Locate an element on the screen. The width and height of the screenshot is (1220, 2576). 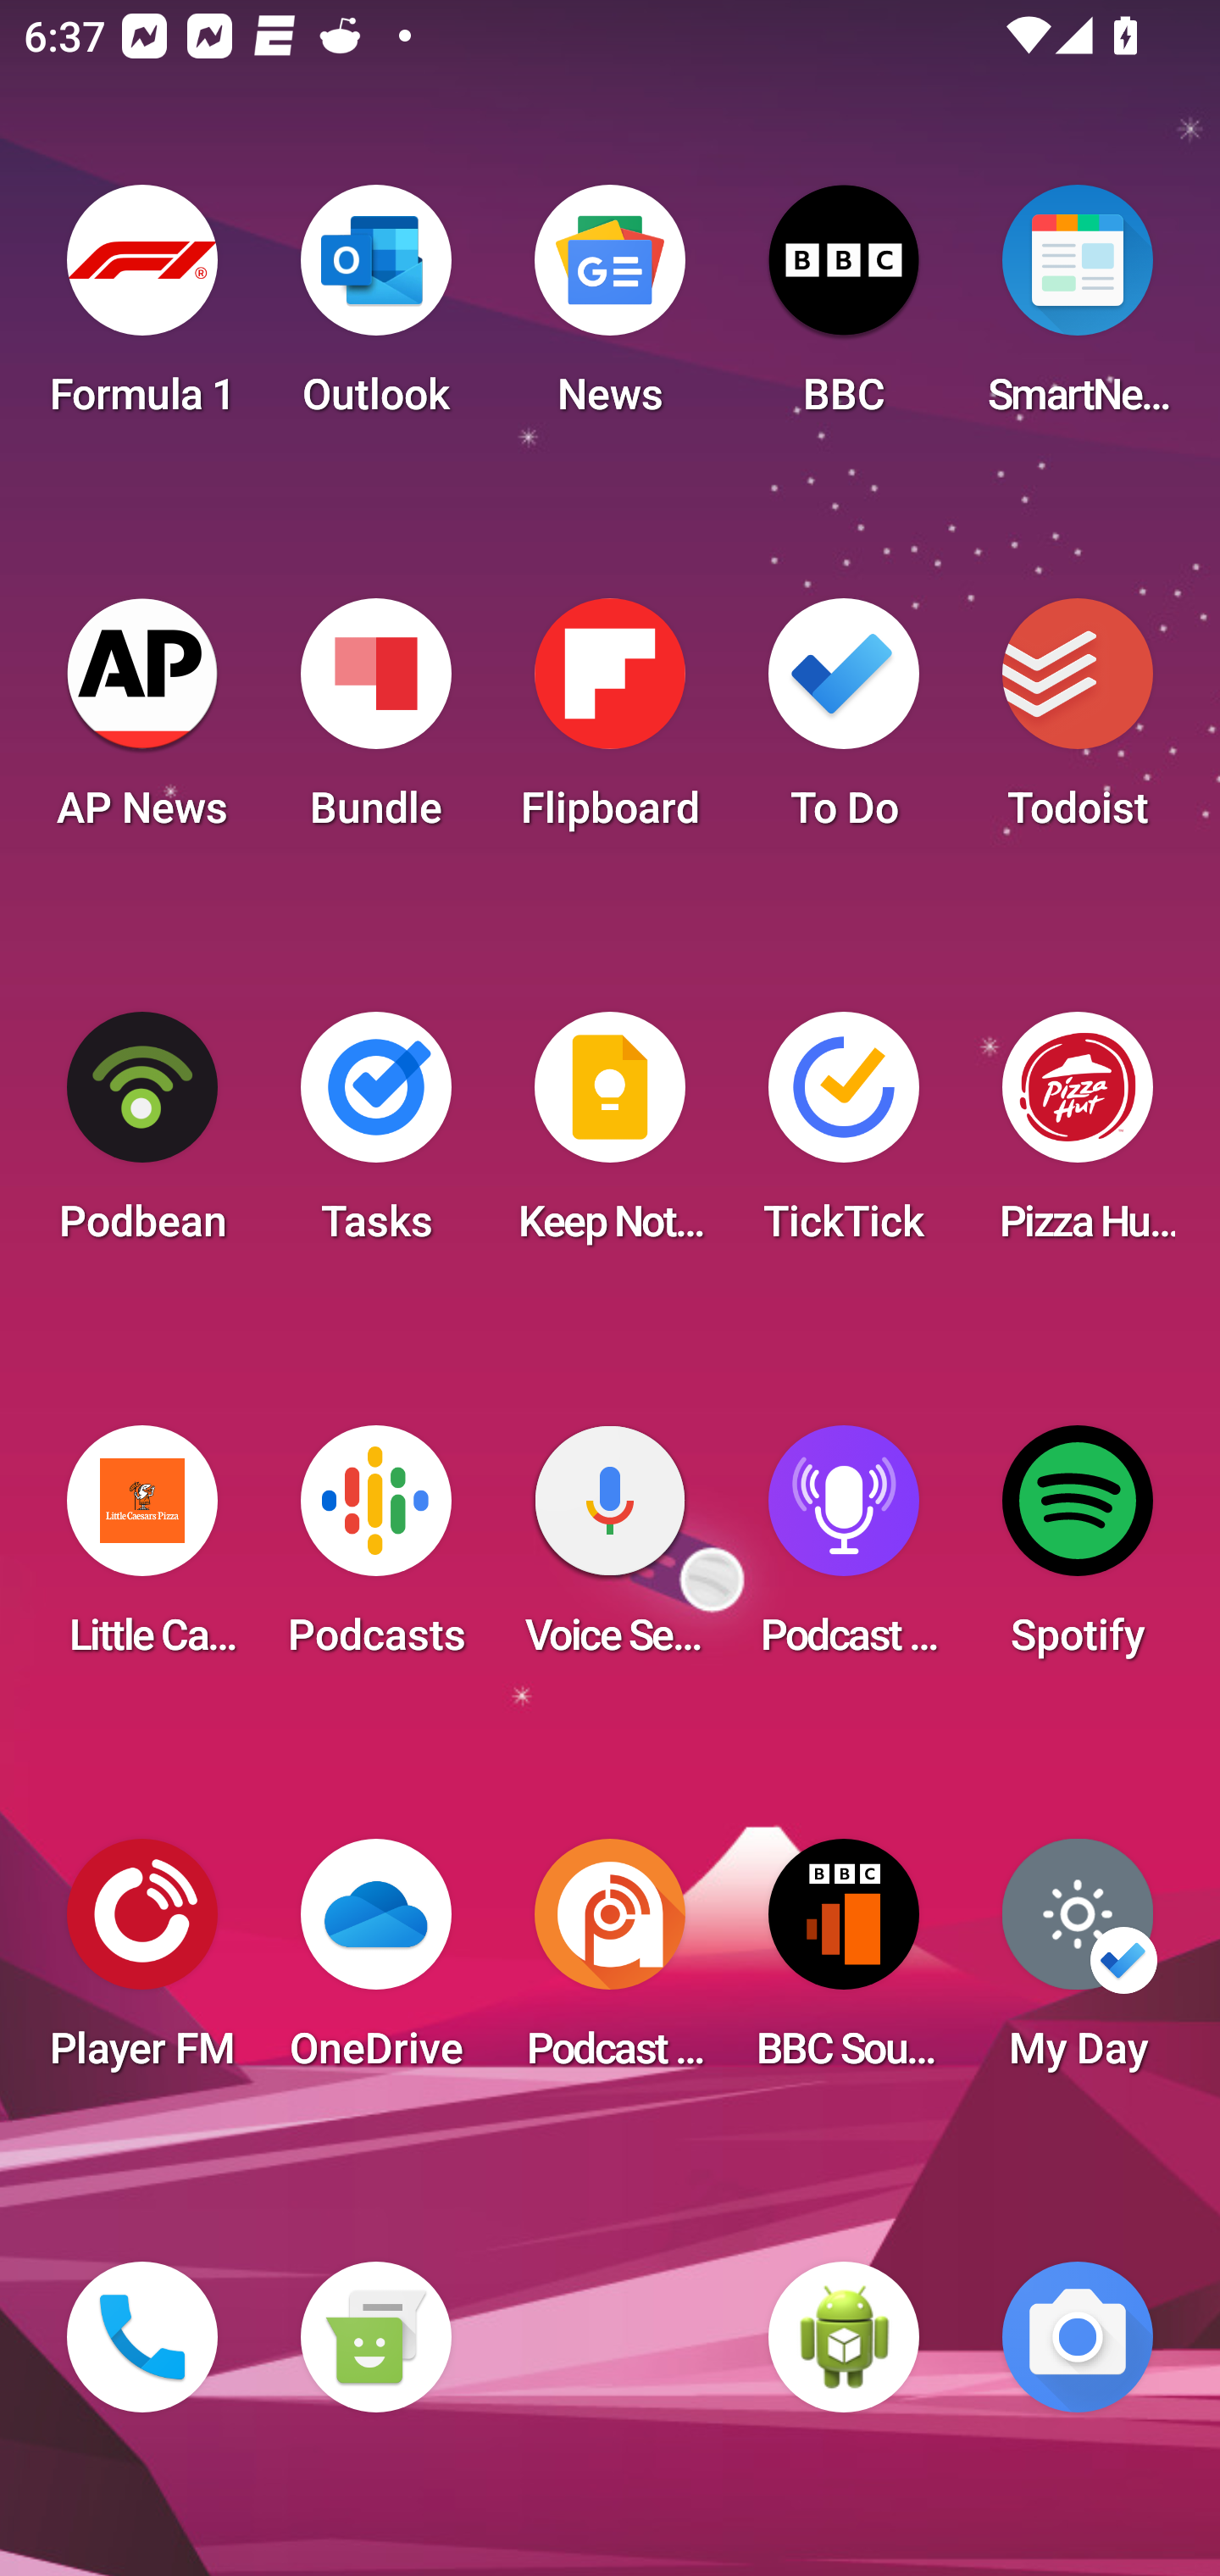
Tasks is located at coordinates (375, 1137).